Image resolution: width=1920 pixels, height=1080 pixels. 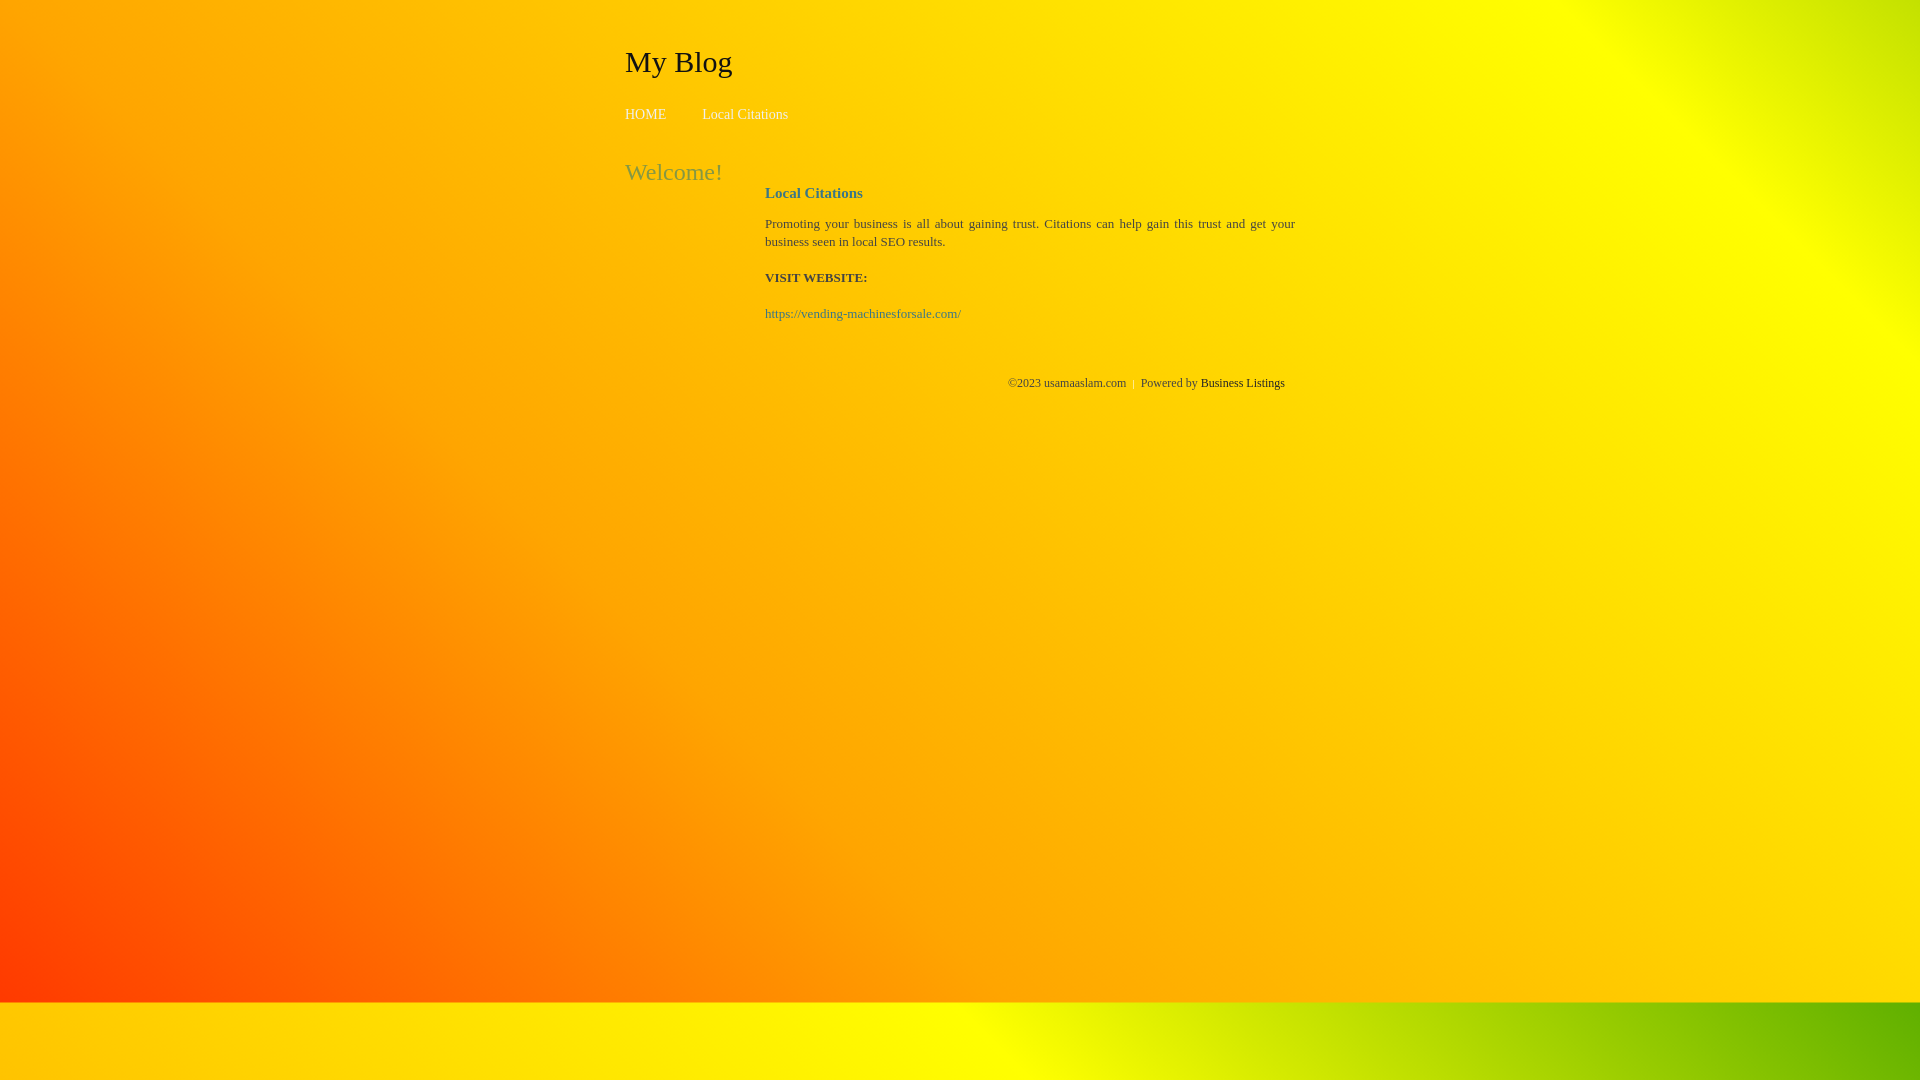 What do you see at coordinates (646, 114) in the screenshot?
I see `HOME` at bounding box center [646, 114].